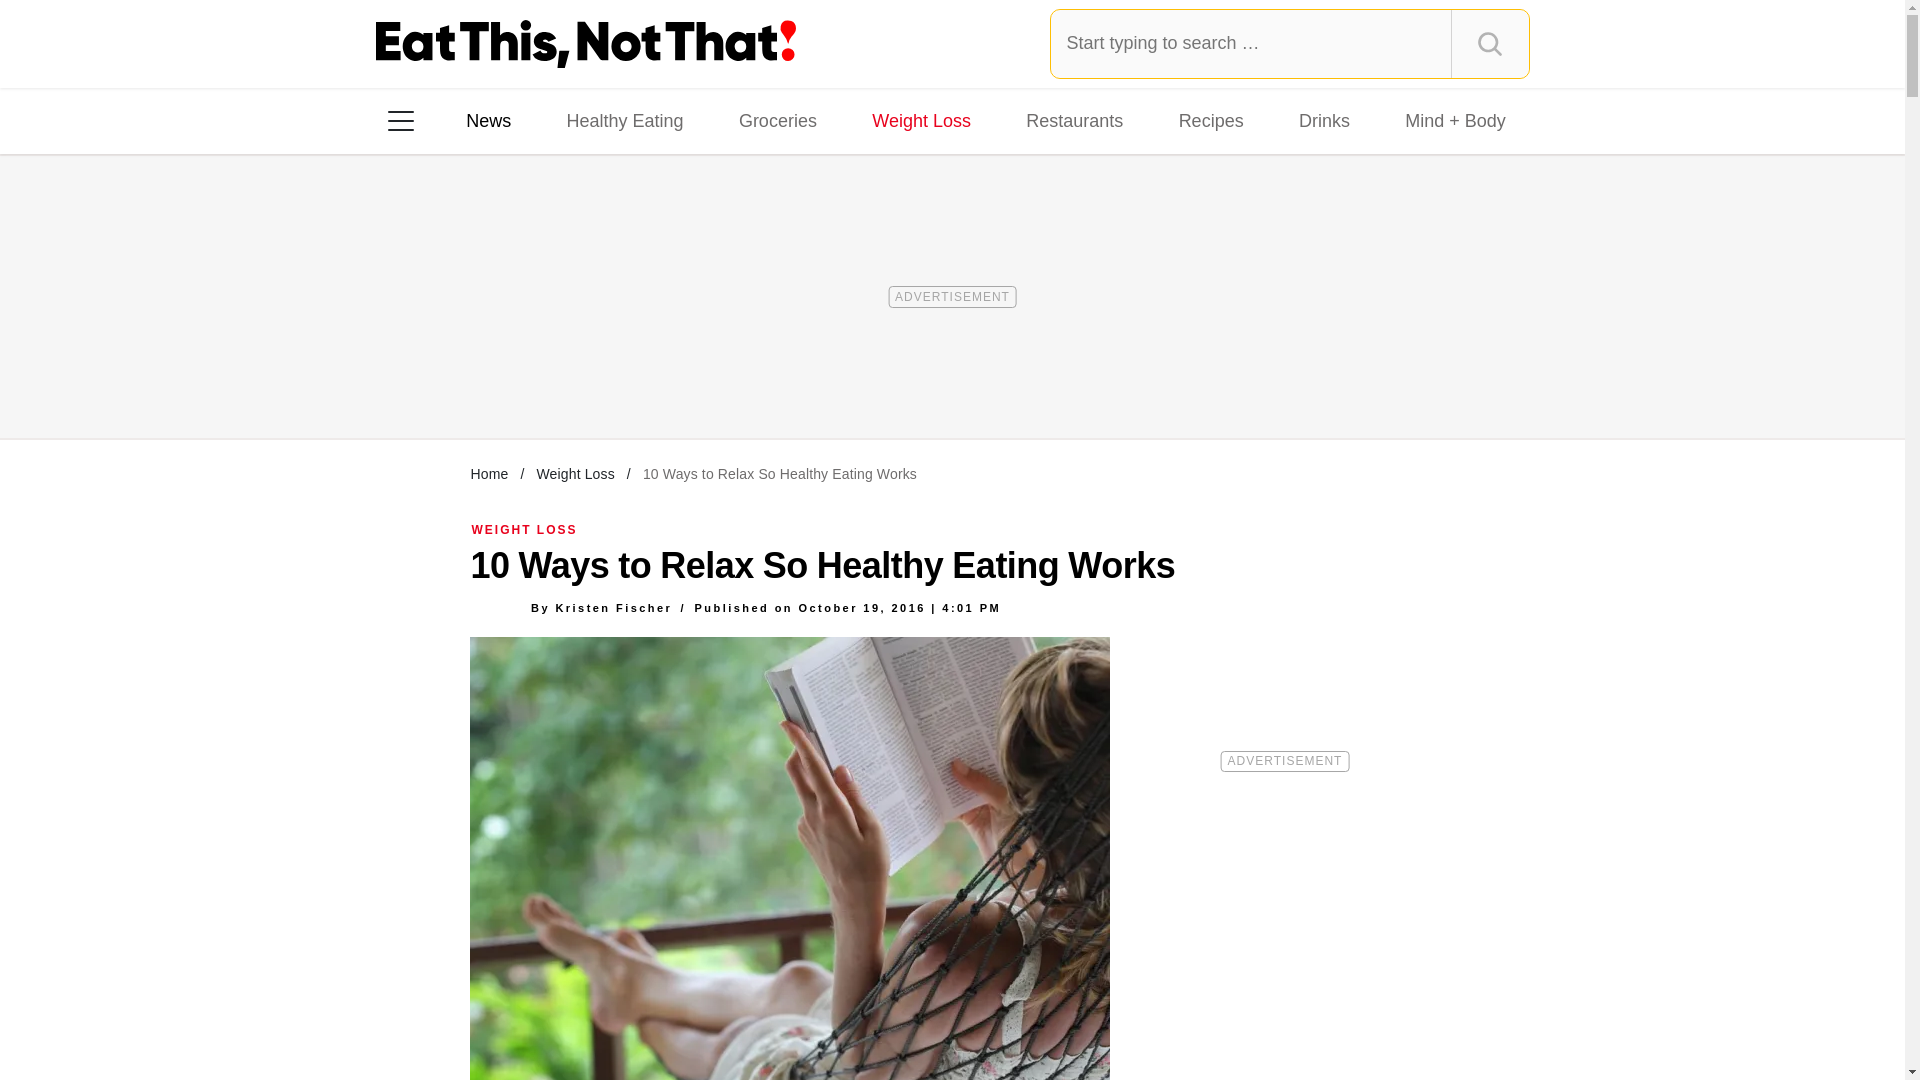  Describe the element at coordinates (624, 120) in the screenshot. I see `Healthy Eating` at that location.